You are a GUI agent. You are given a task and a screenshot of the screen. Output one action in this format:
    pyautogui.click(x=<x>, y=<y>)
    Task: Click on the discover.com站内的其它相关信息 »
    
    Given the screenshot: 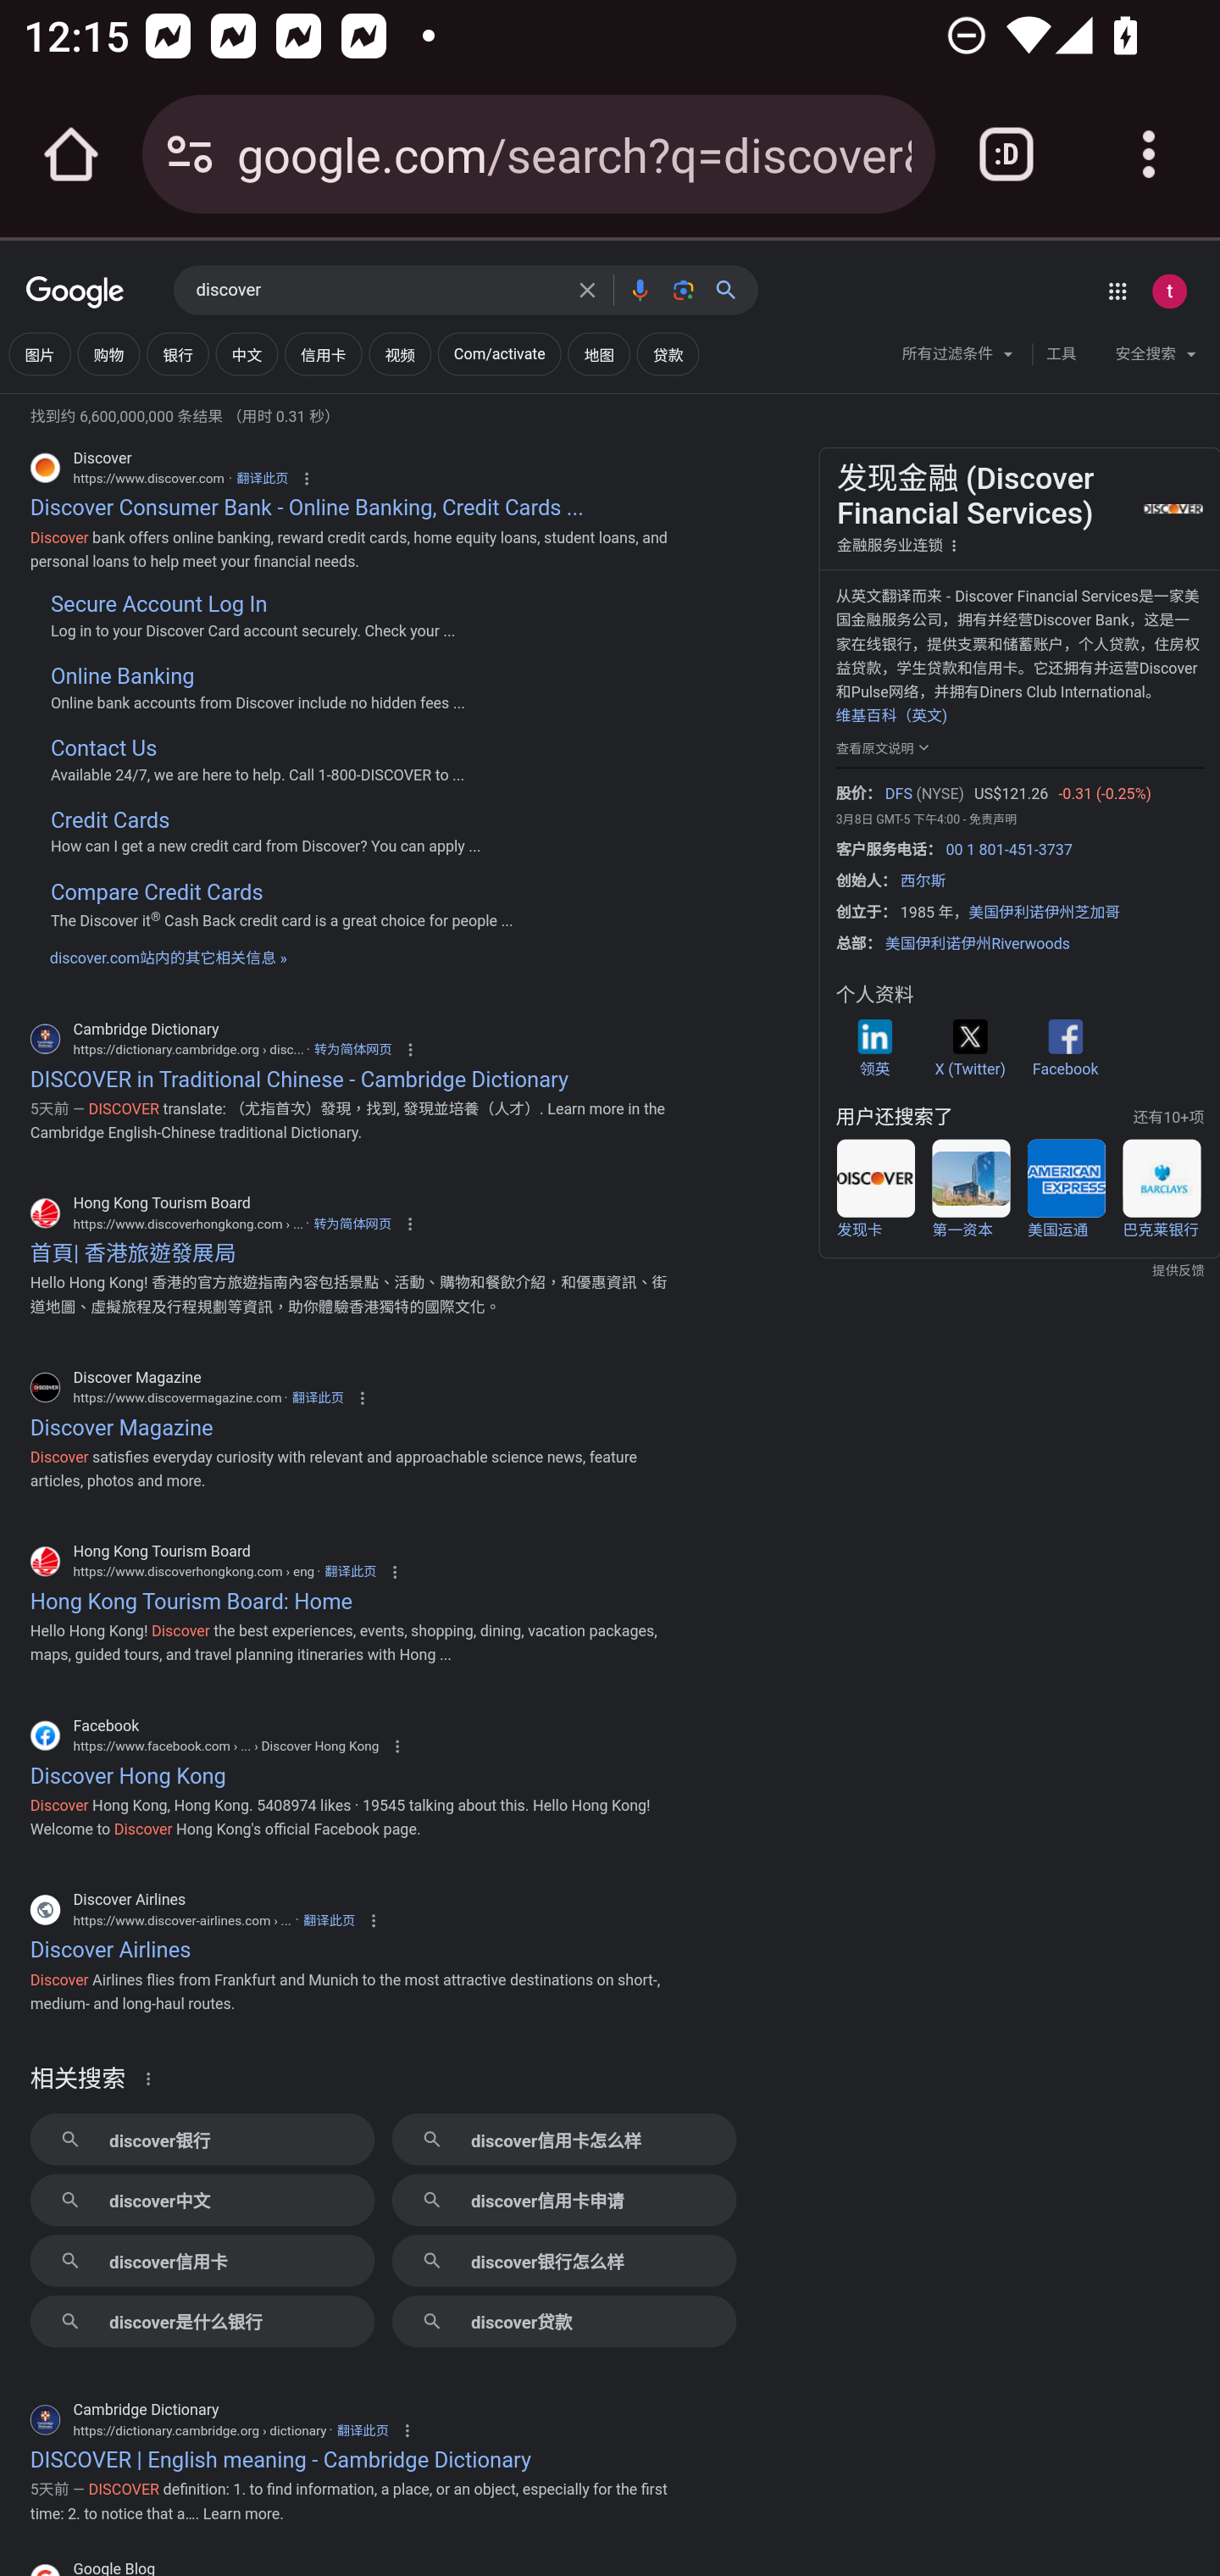 What is the action you would take?
    pyautogui.click(x=168, y=958)
    